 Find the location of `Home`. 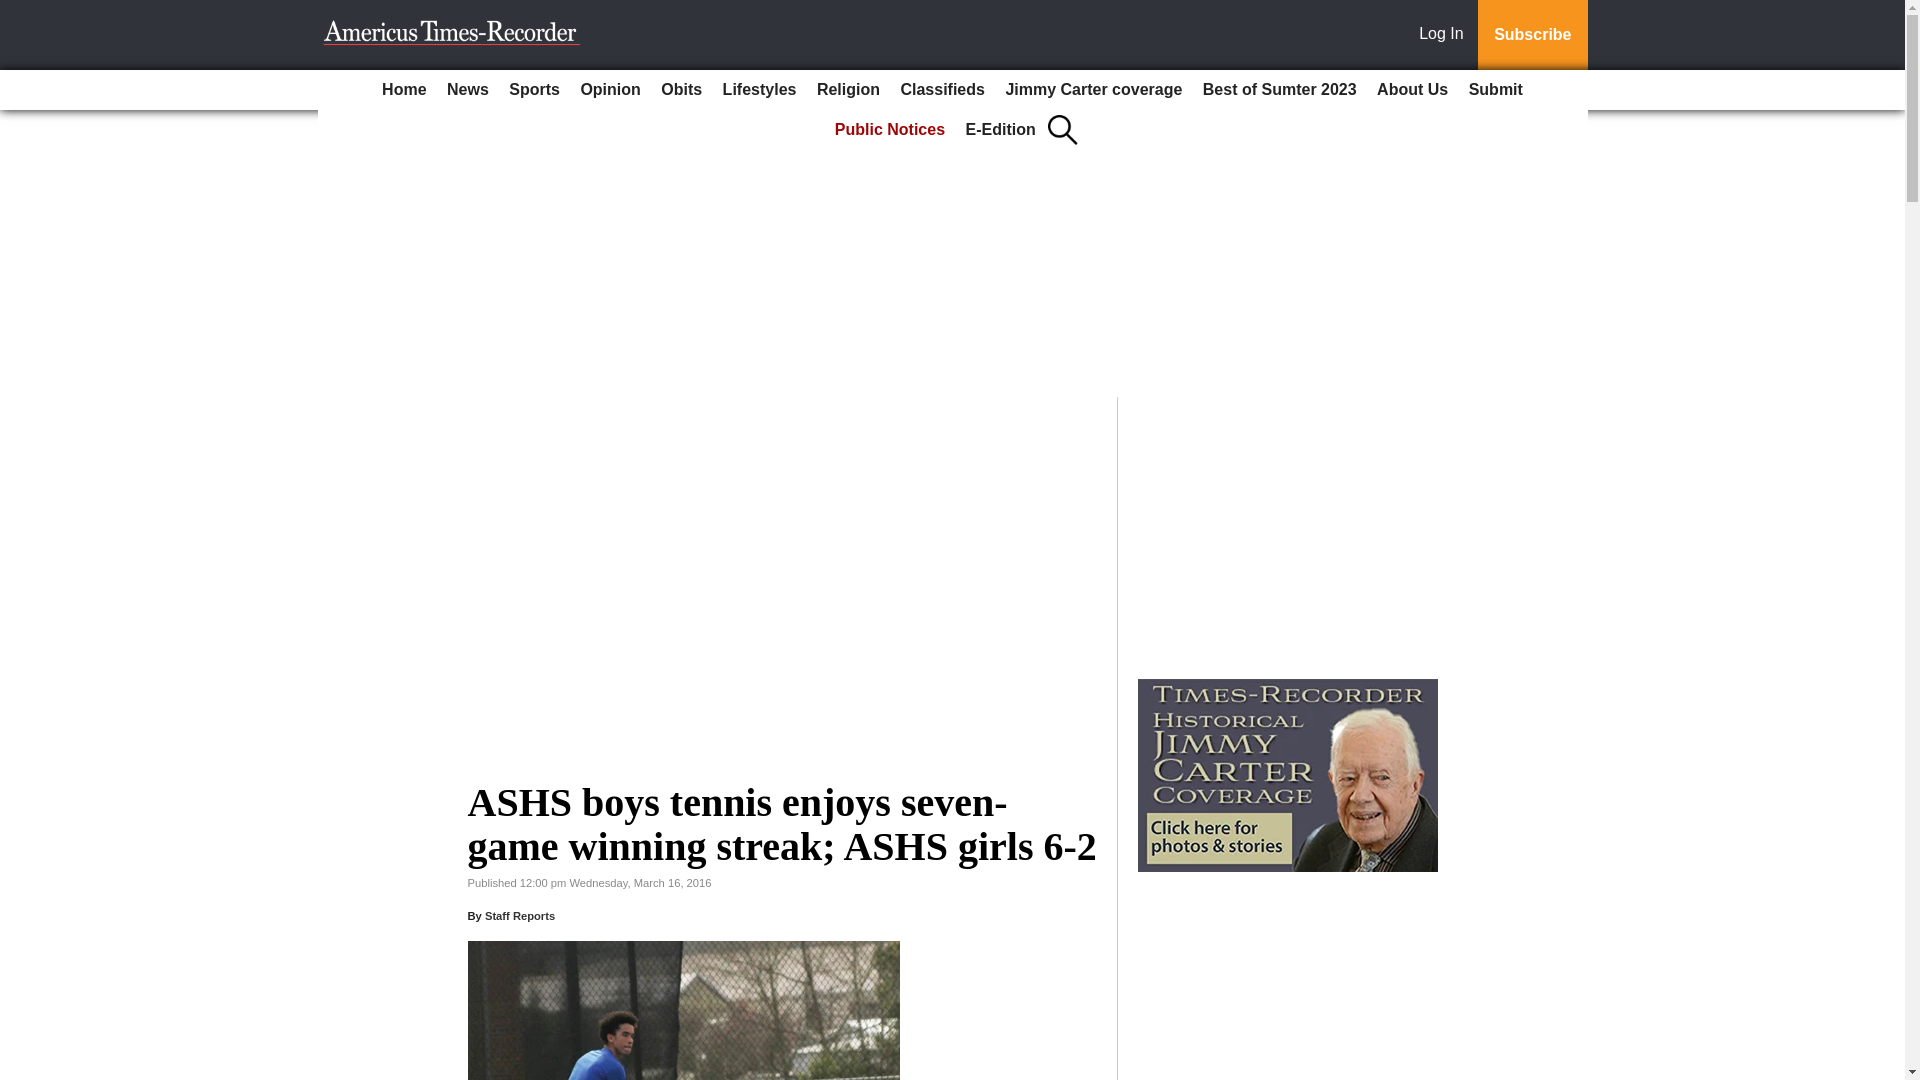

Home is located at coordinates (404, 90).